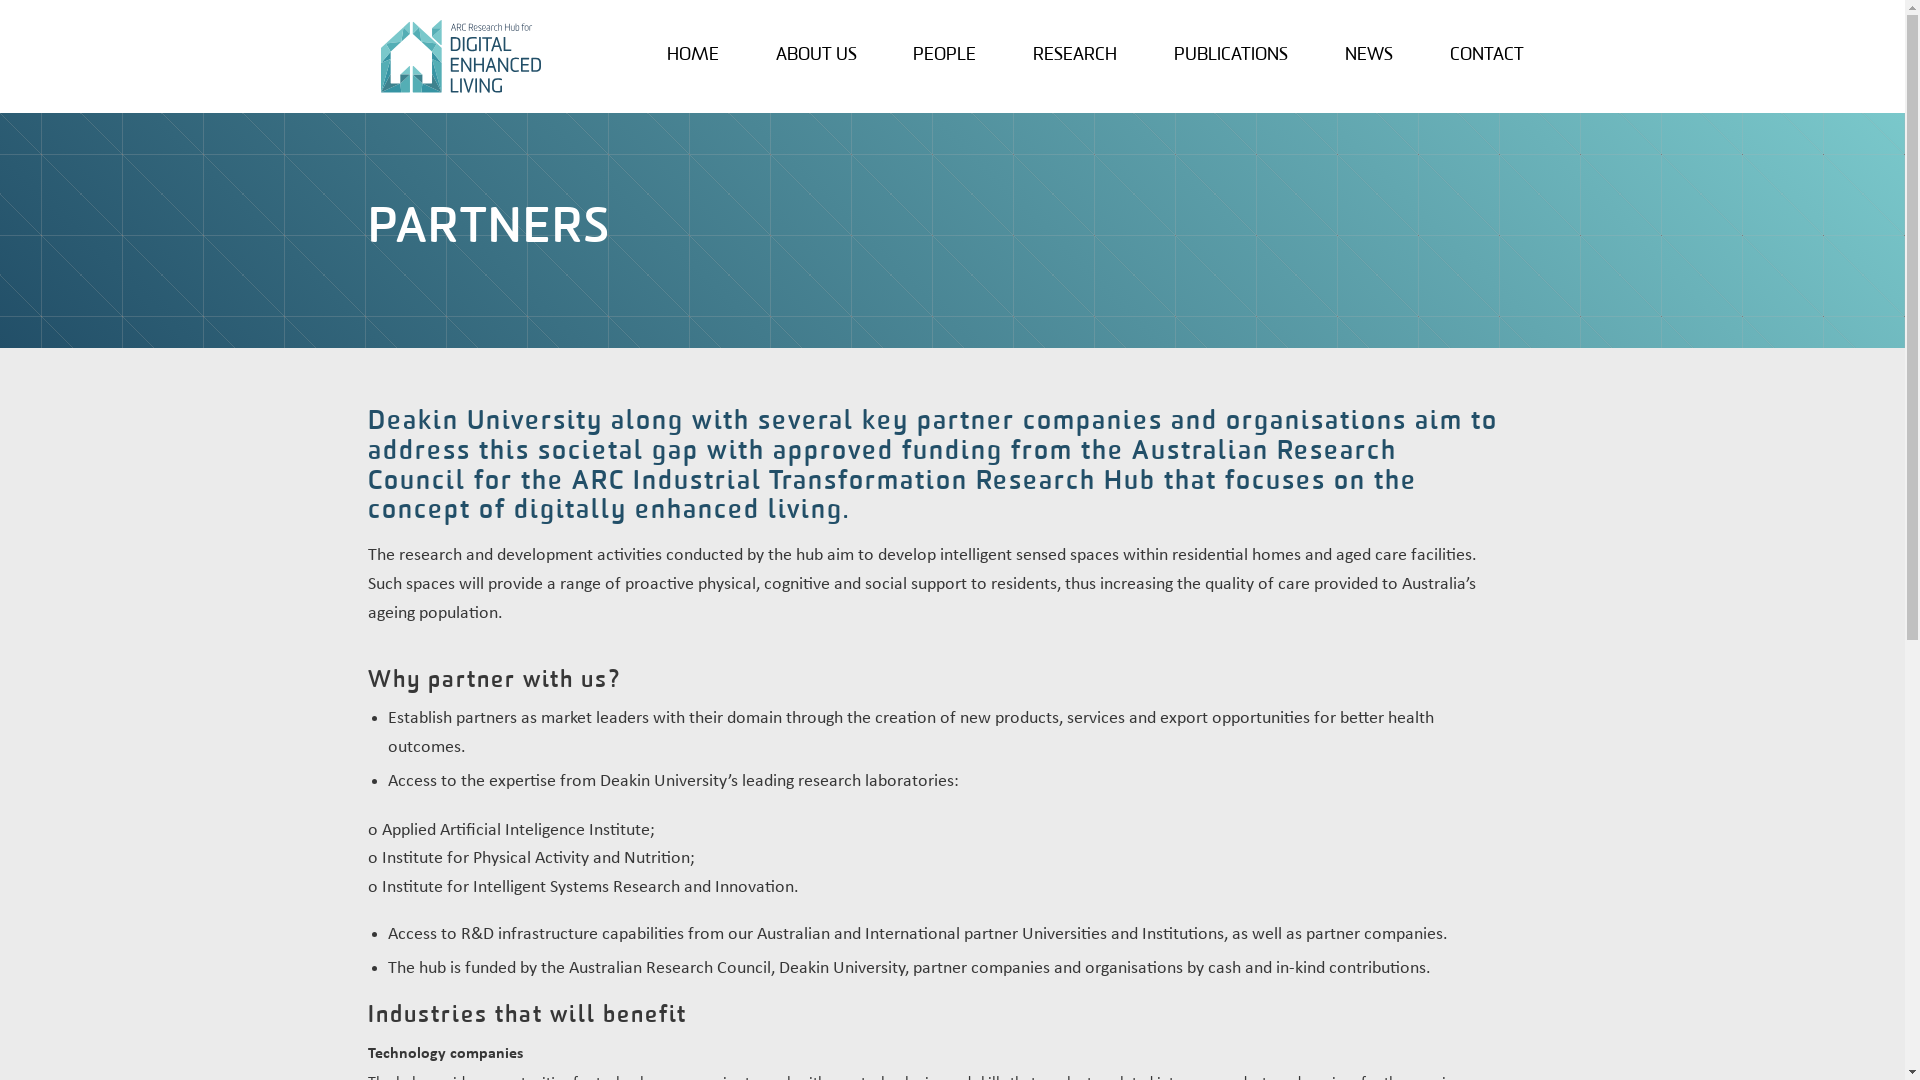  I want to click on HOME, so click(693, 56).